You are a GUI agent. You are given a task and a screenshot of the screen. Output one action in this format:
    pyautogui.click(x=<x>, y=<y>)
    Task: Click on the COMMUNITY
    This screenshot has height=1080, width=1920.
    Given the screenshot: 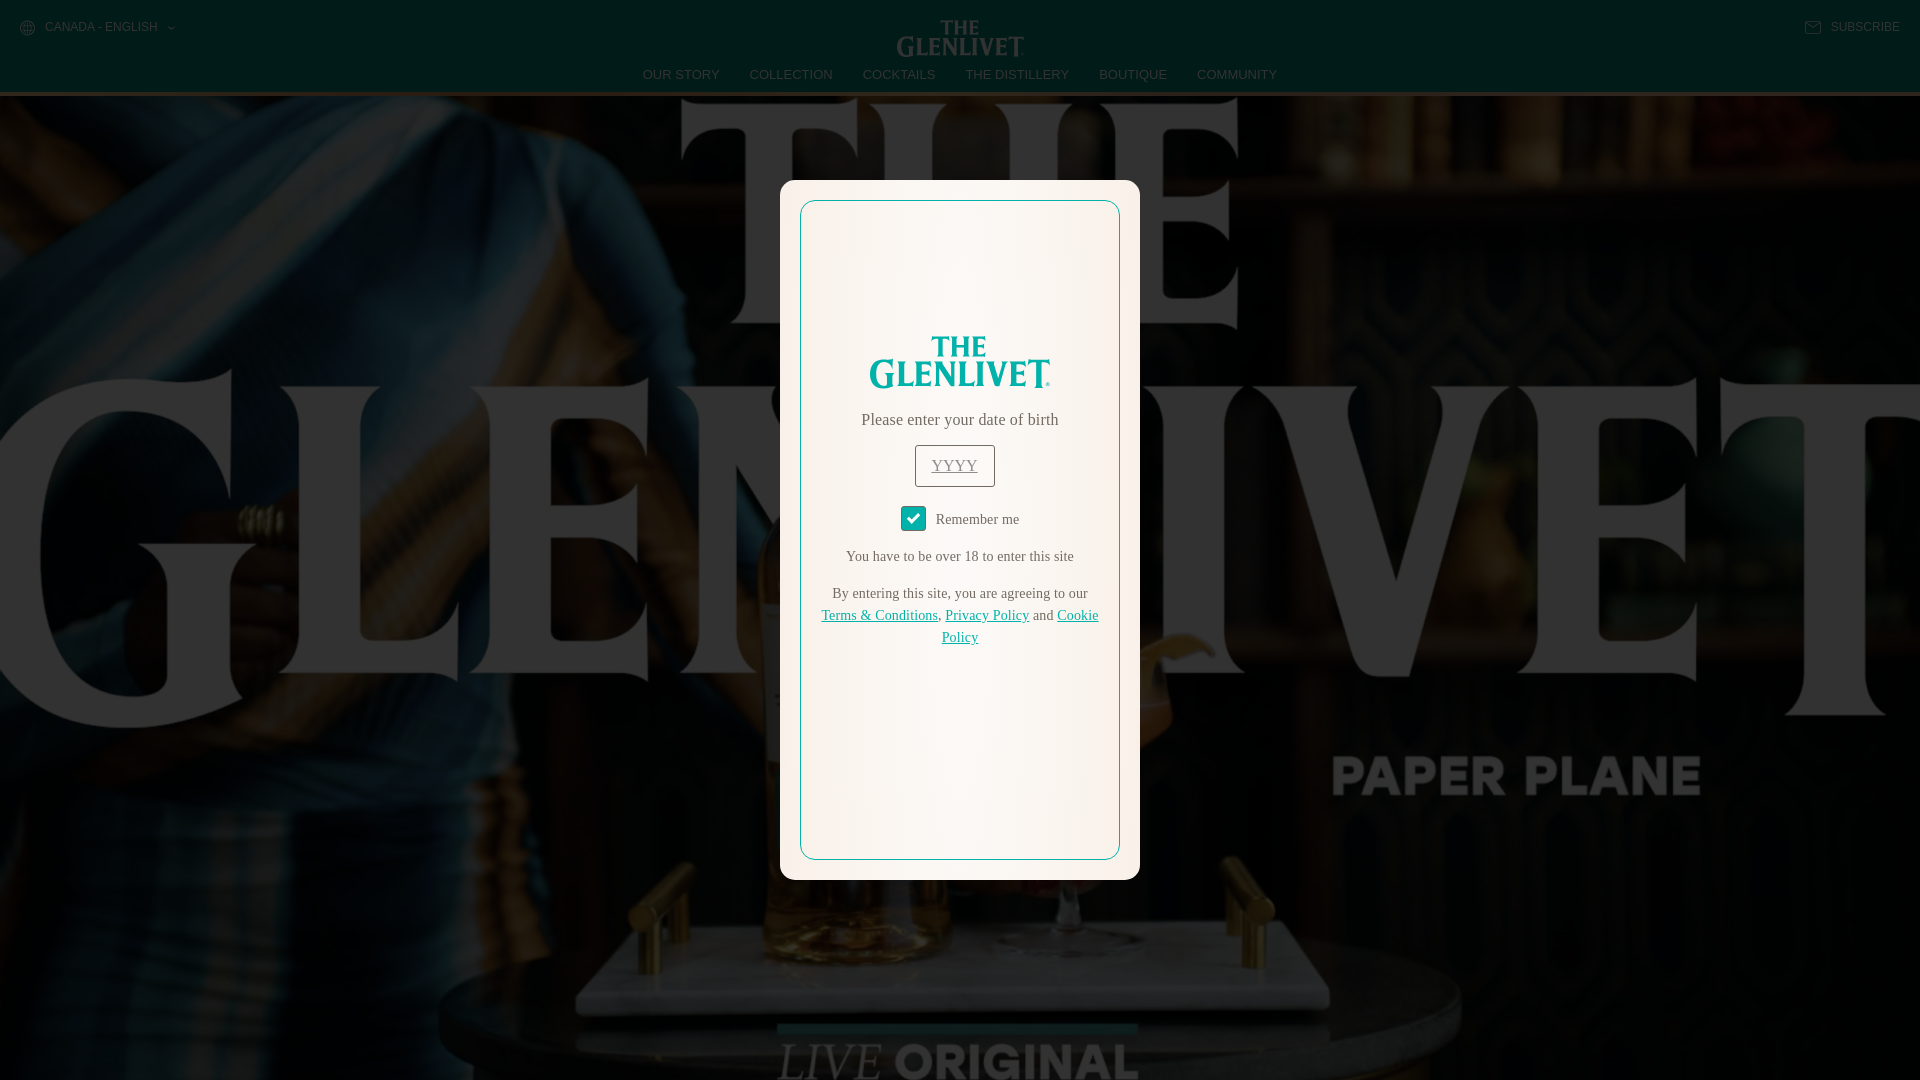 What is the action you would take?
    pyautogui.click(x=1236, y=74)
    